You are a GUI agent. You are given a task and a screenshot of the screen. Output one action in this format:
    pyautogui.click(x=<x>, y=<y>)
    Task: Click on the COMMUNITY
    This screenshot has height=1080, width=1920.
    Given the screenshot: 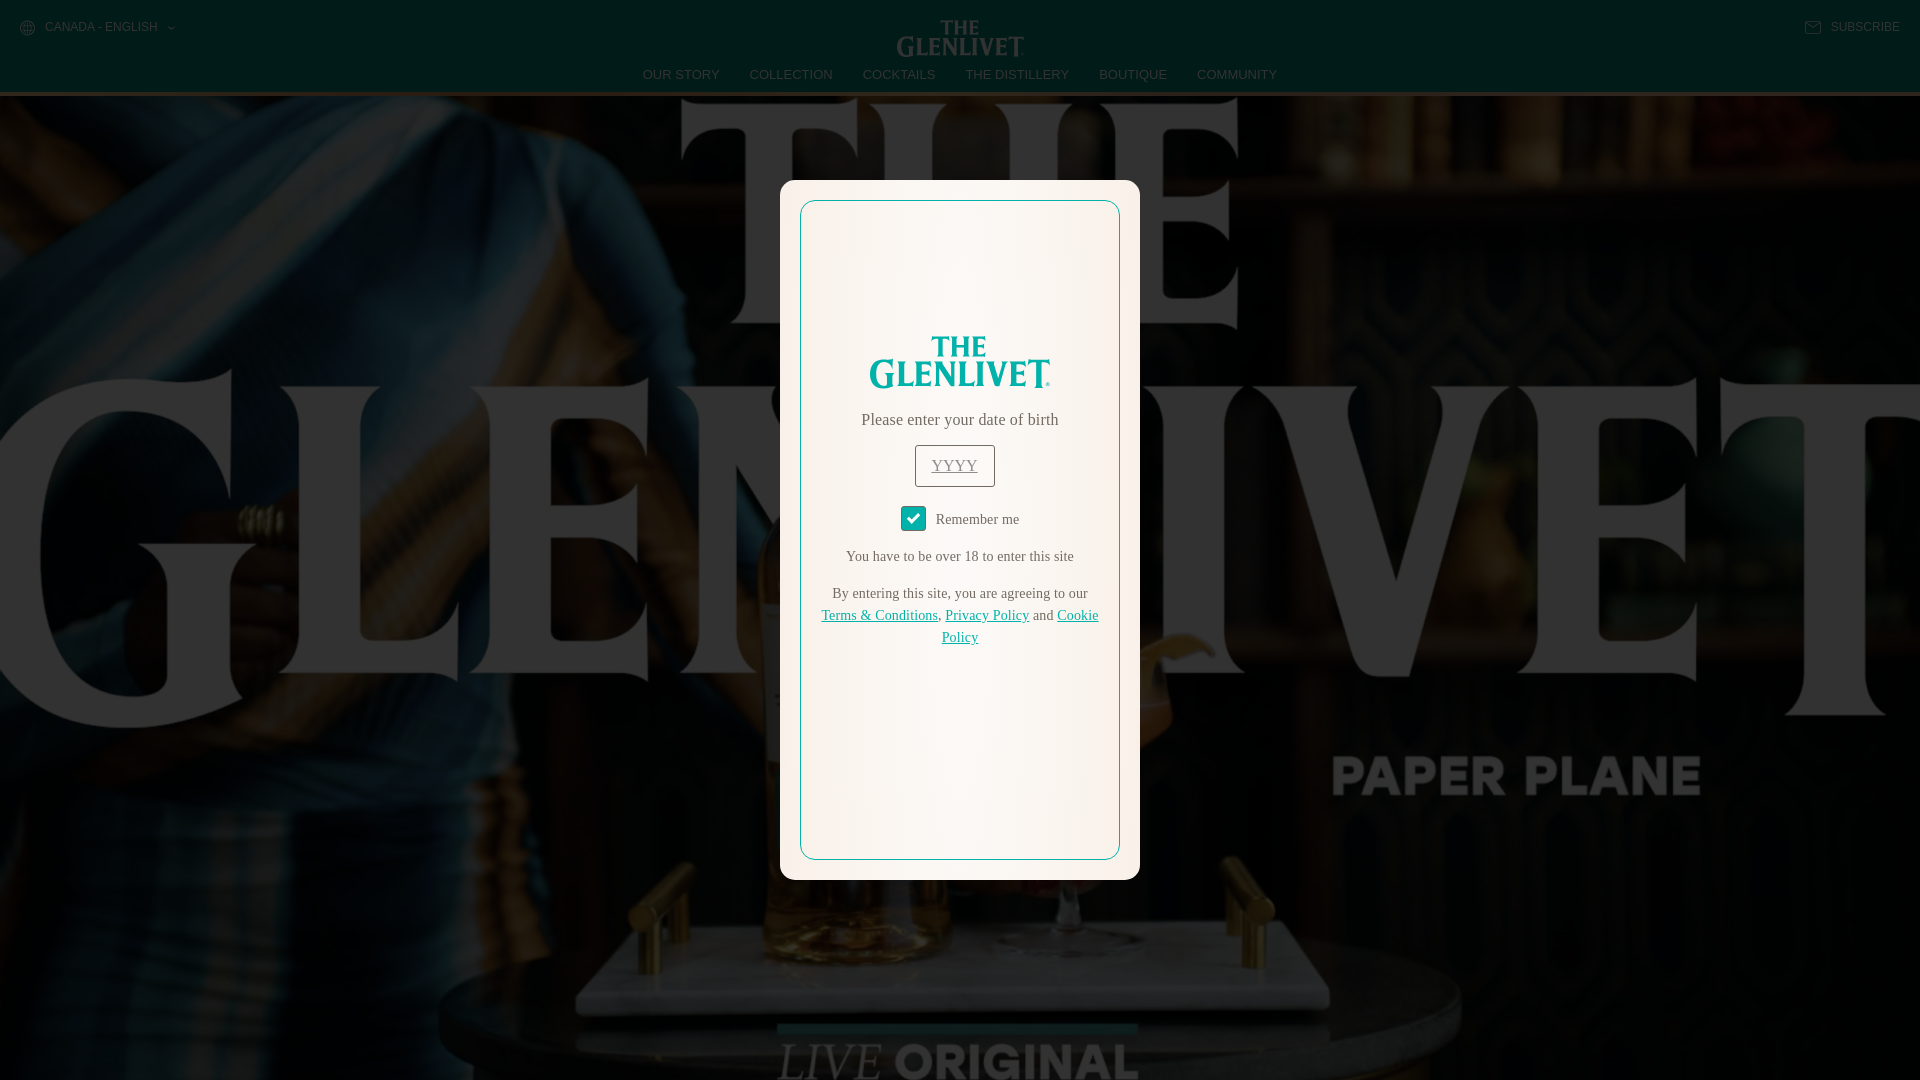 What is the action you would take?
    pyautogui.click(x=1236, y=74)
    